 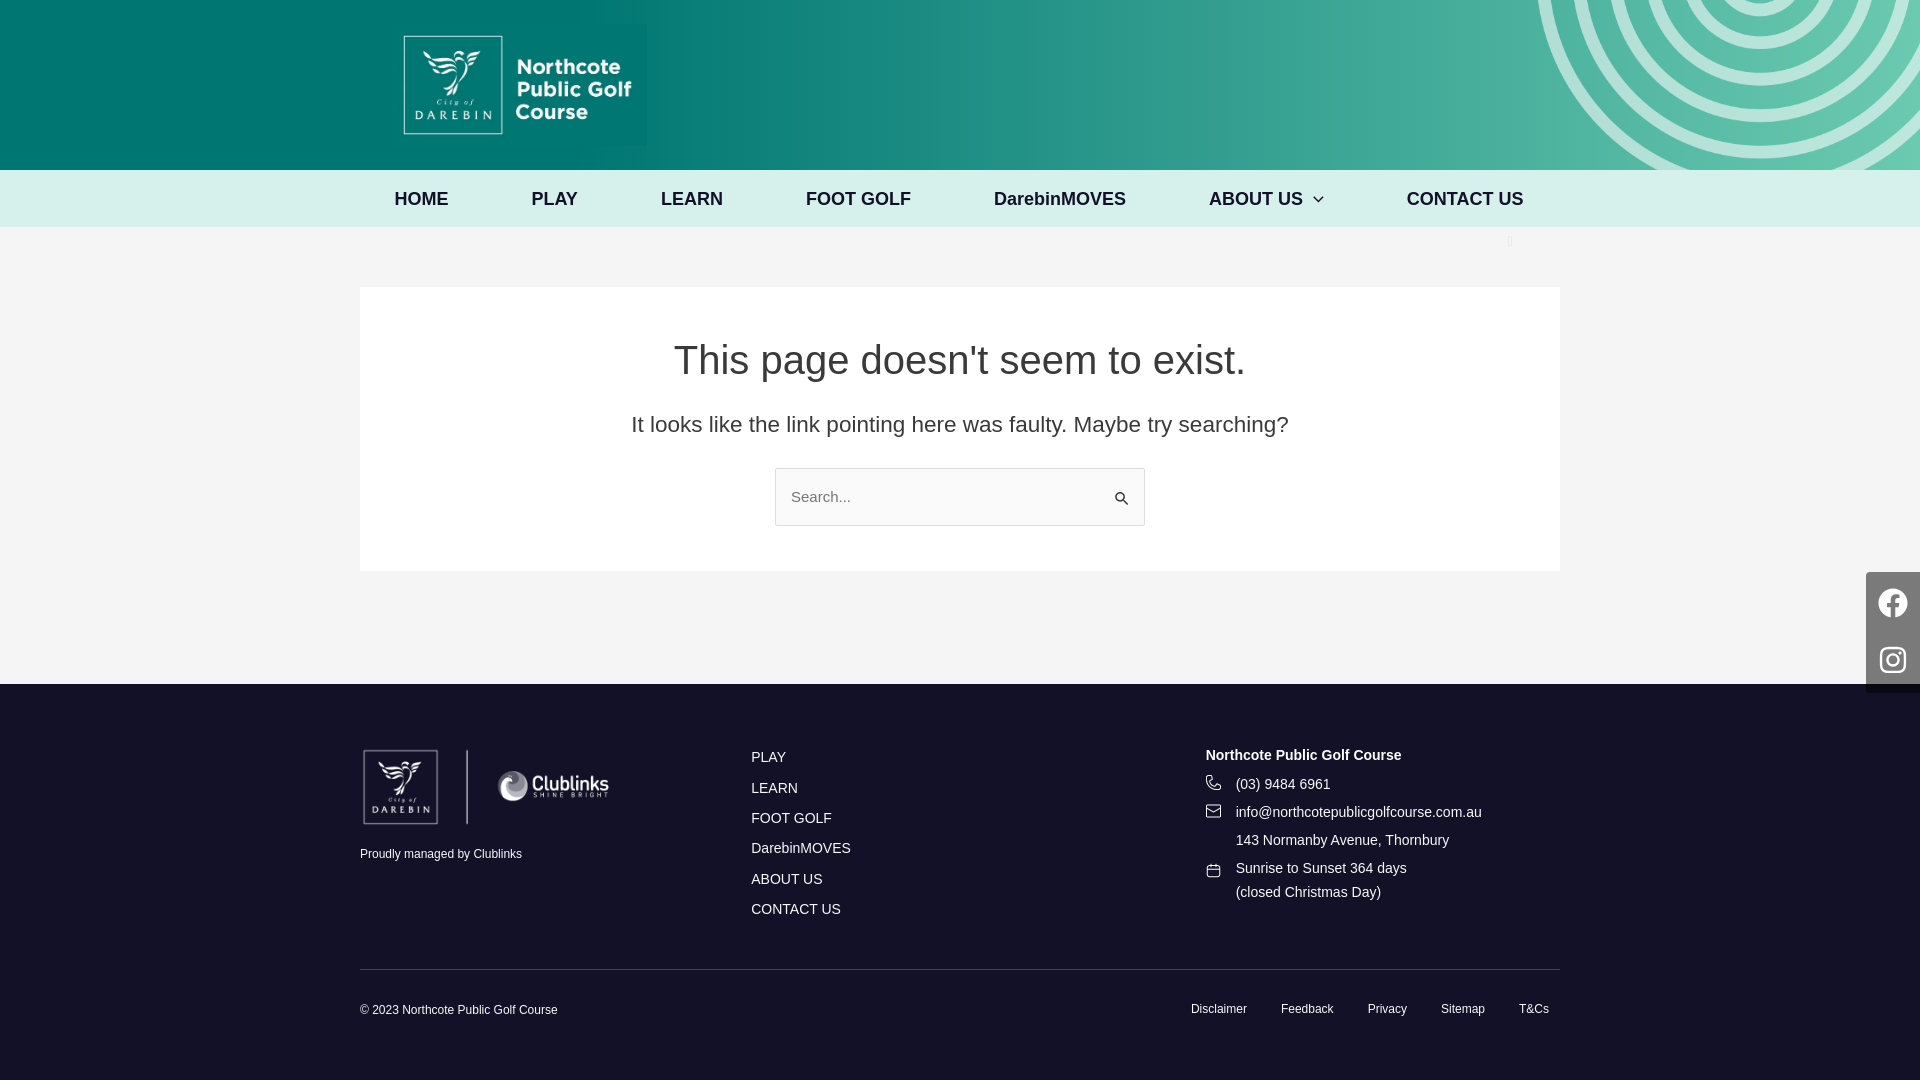 I want to click on T&Cs, so click(x=1531, y=1009).